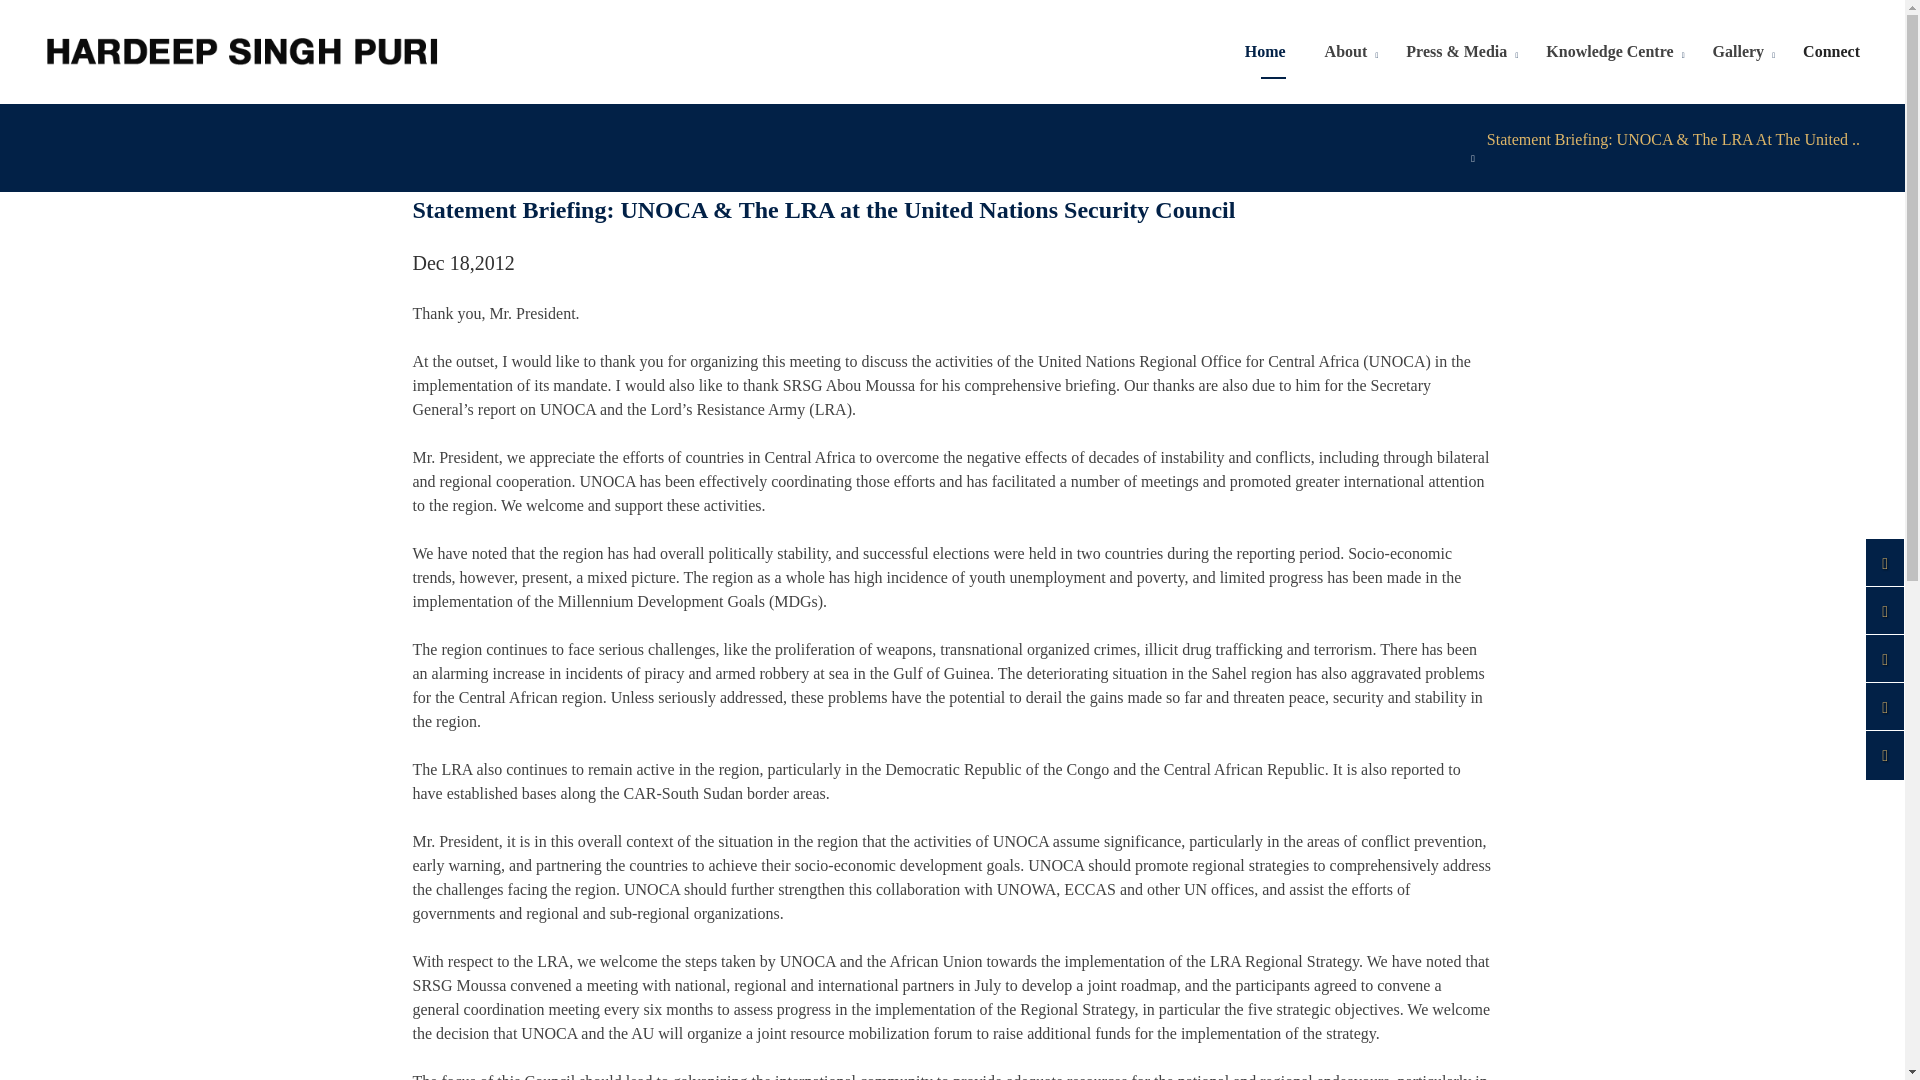 This screenshot has width=1920, height=1080. Describe the element at coordinates (1738, 52) in the screenshot. I see `Gallery` at that location.